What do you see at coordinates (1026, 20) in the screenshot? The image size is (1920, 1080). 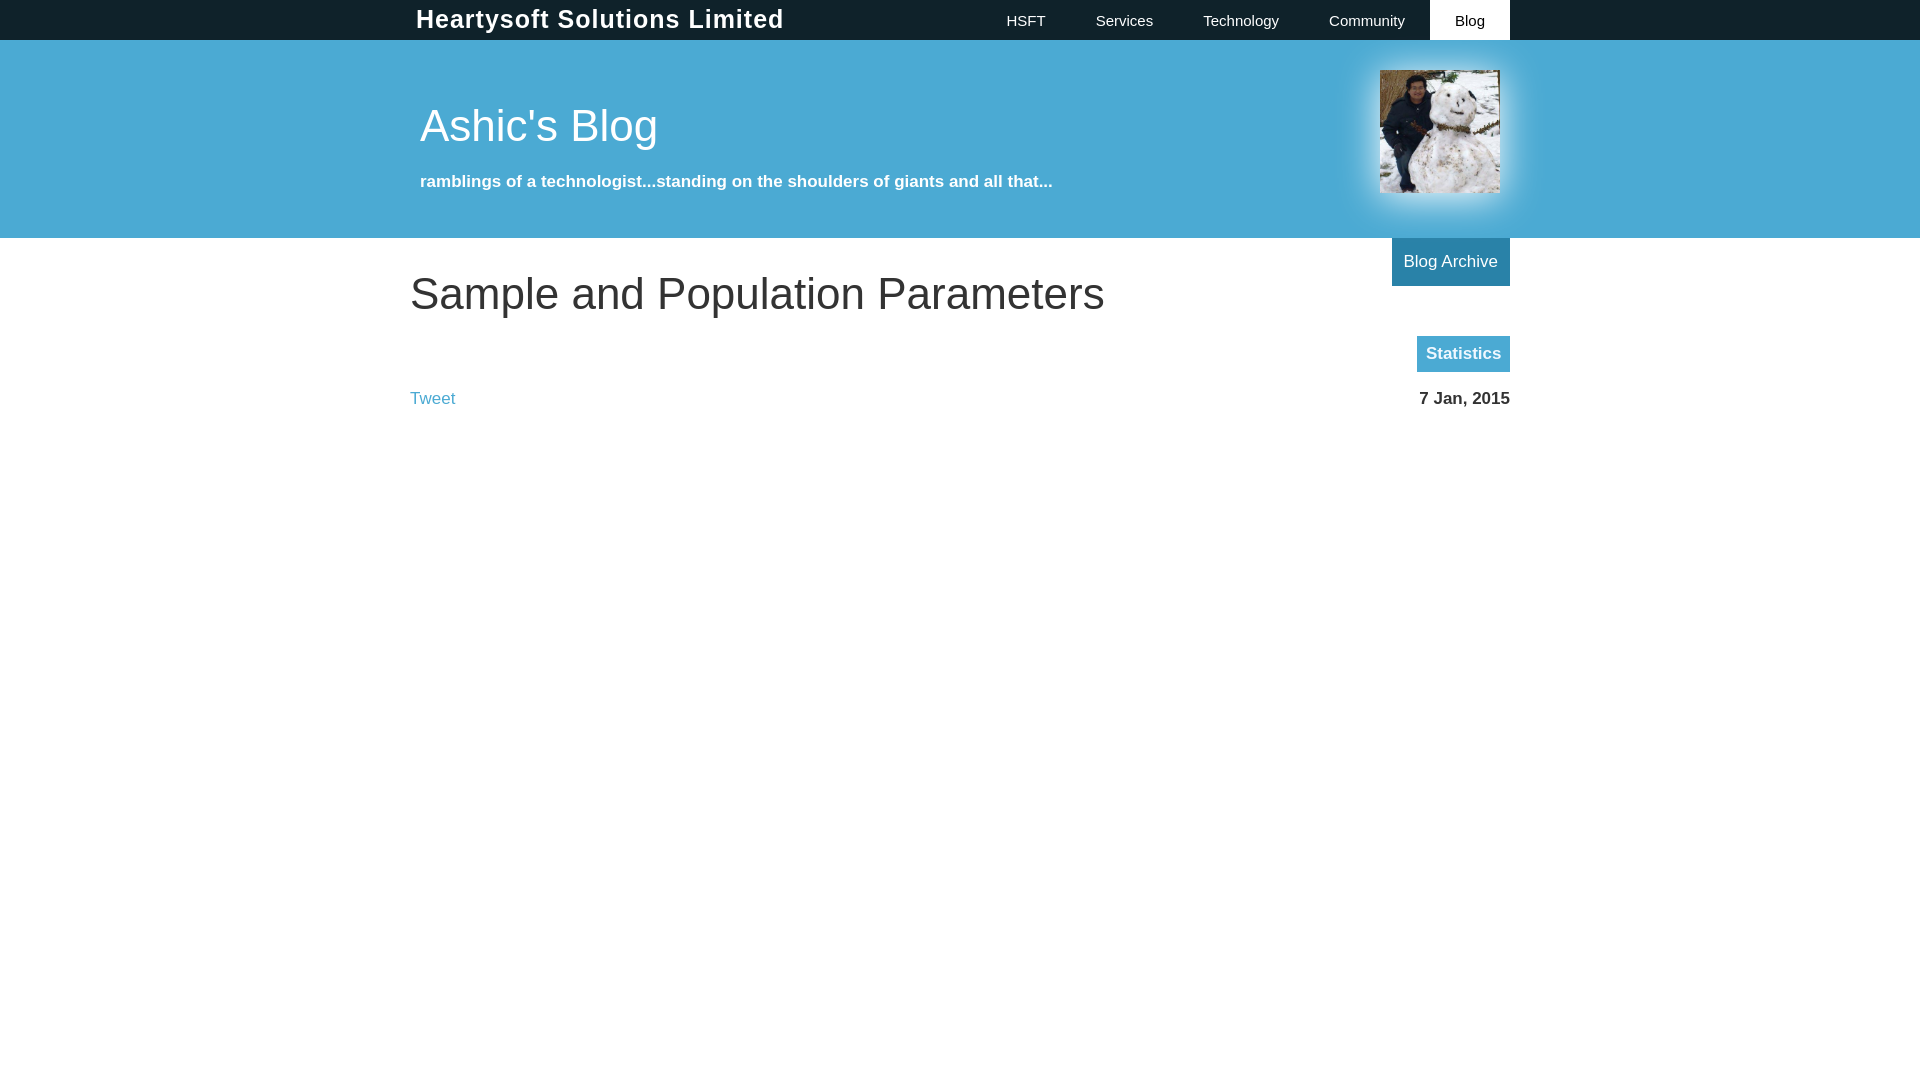 I see `Home` at bounding box center [1026, 20].